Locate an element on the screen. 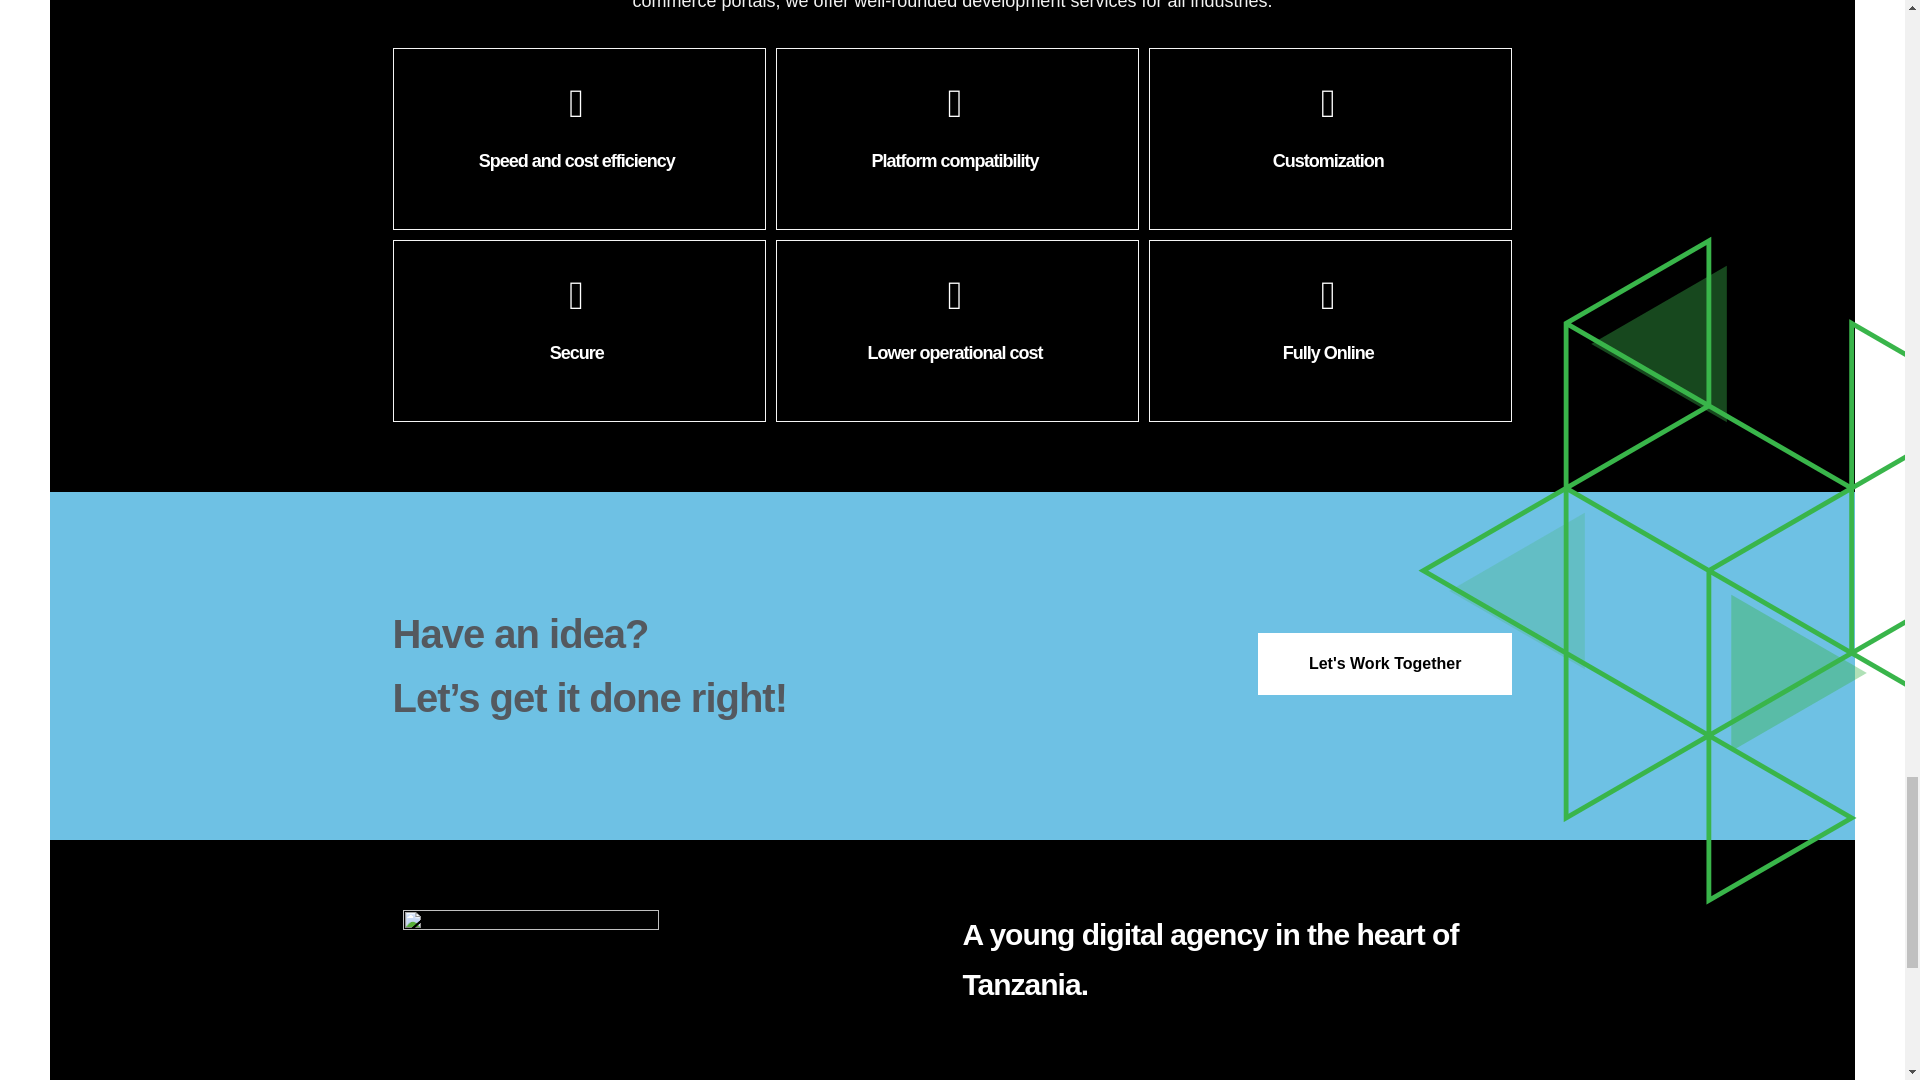 The image size is (1920, 1080). Secure is located at coordinates (578, 330).